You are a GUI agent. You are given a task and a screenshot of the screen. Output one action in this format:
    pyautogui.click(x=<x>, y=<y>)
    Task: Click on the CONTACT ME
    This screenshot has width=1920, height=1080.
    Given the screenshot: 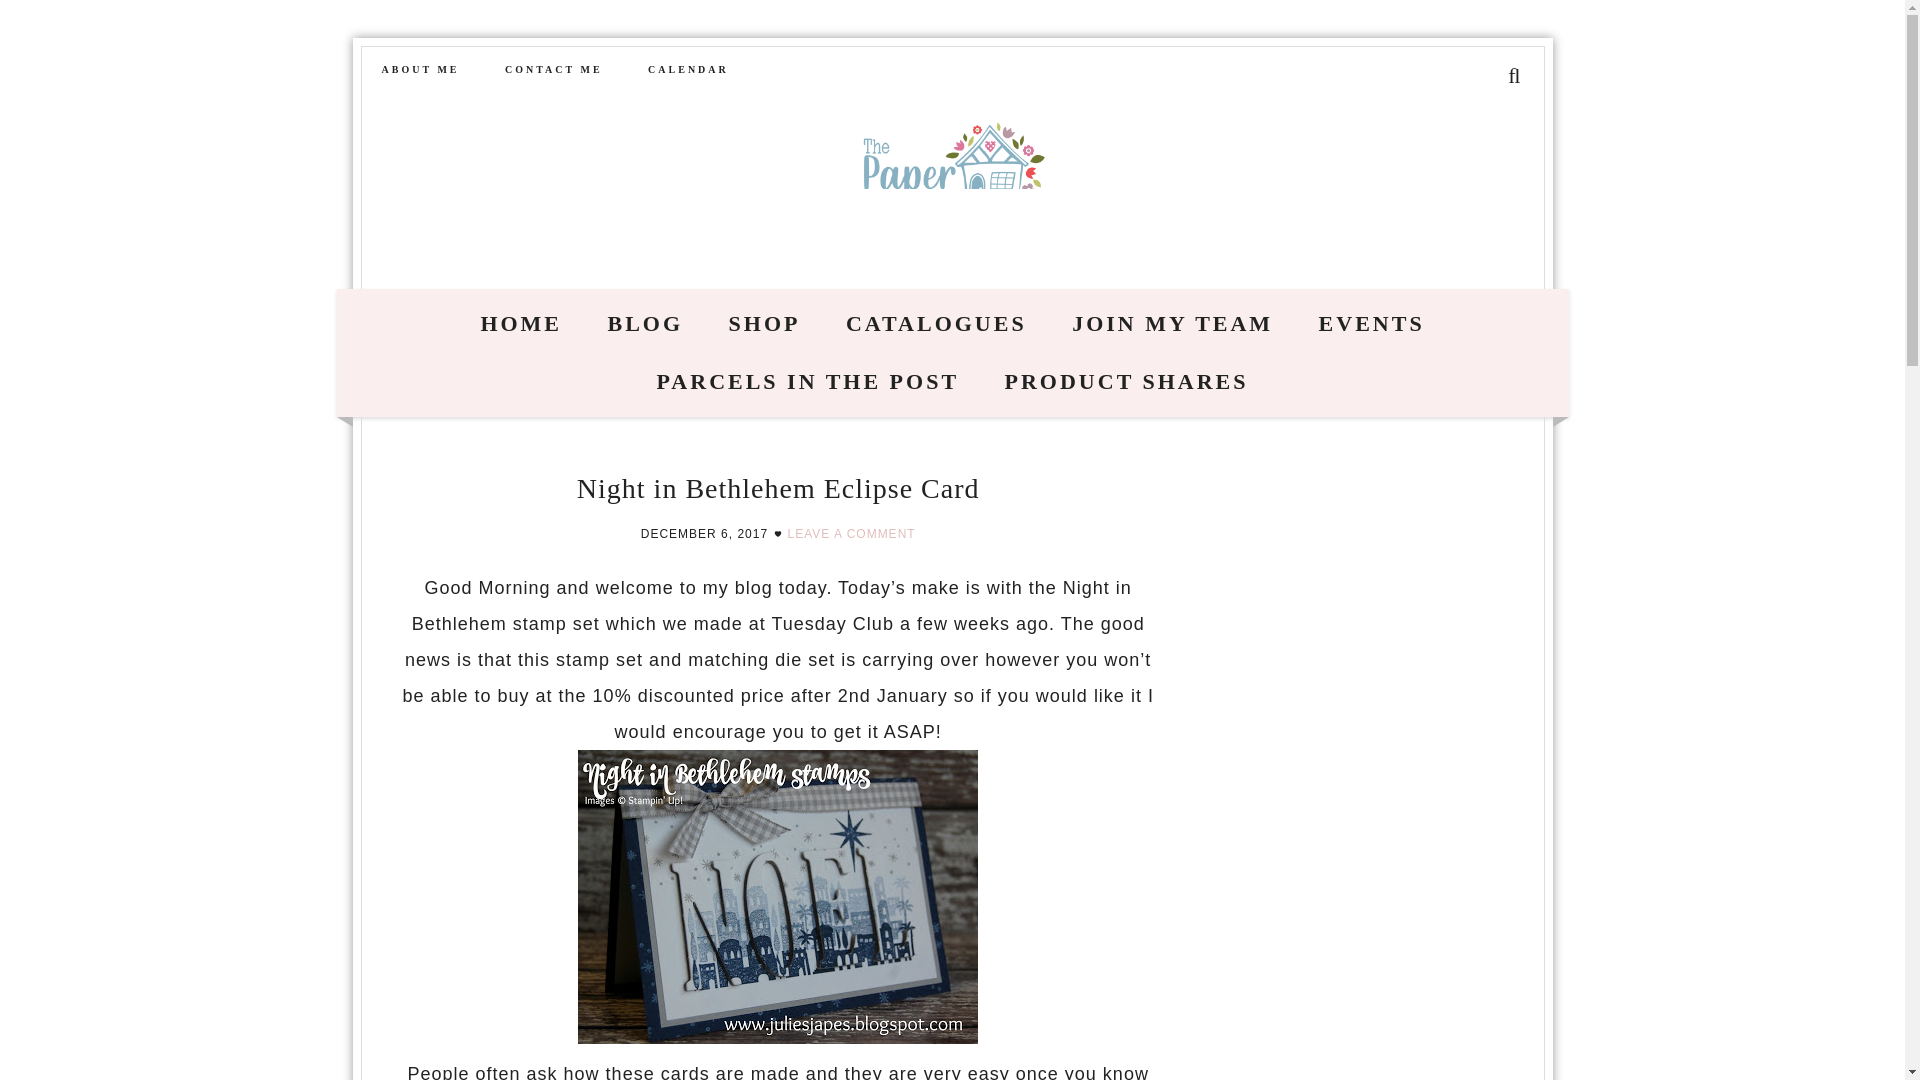 What is the action you would take?
    pyautogui.click(x=554, y=70)
    